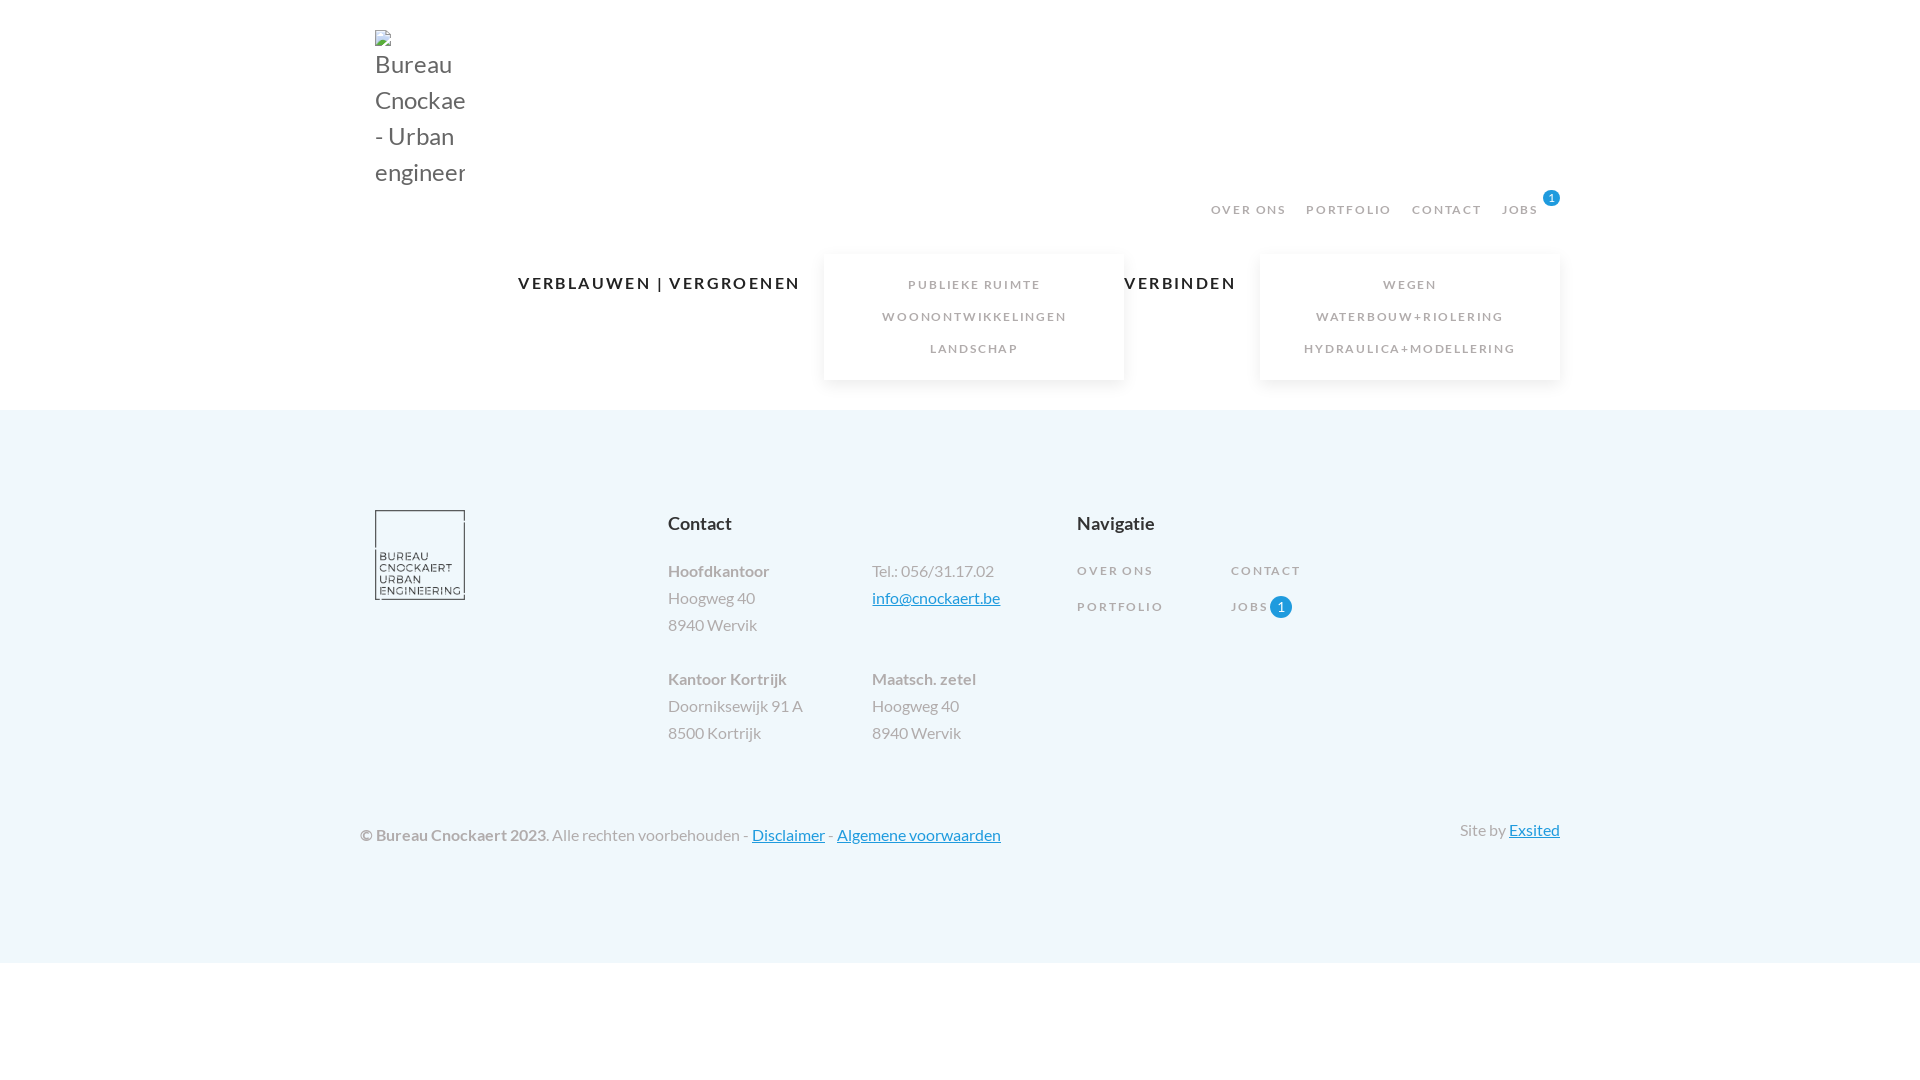 Image resolution: width=1920 pixels, height=1080 pixels. Describe the element at coordinates (659, 283) in the screenshot. I see `VERBLAUWEN | VERGROENEN` at that location.